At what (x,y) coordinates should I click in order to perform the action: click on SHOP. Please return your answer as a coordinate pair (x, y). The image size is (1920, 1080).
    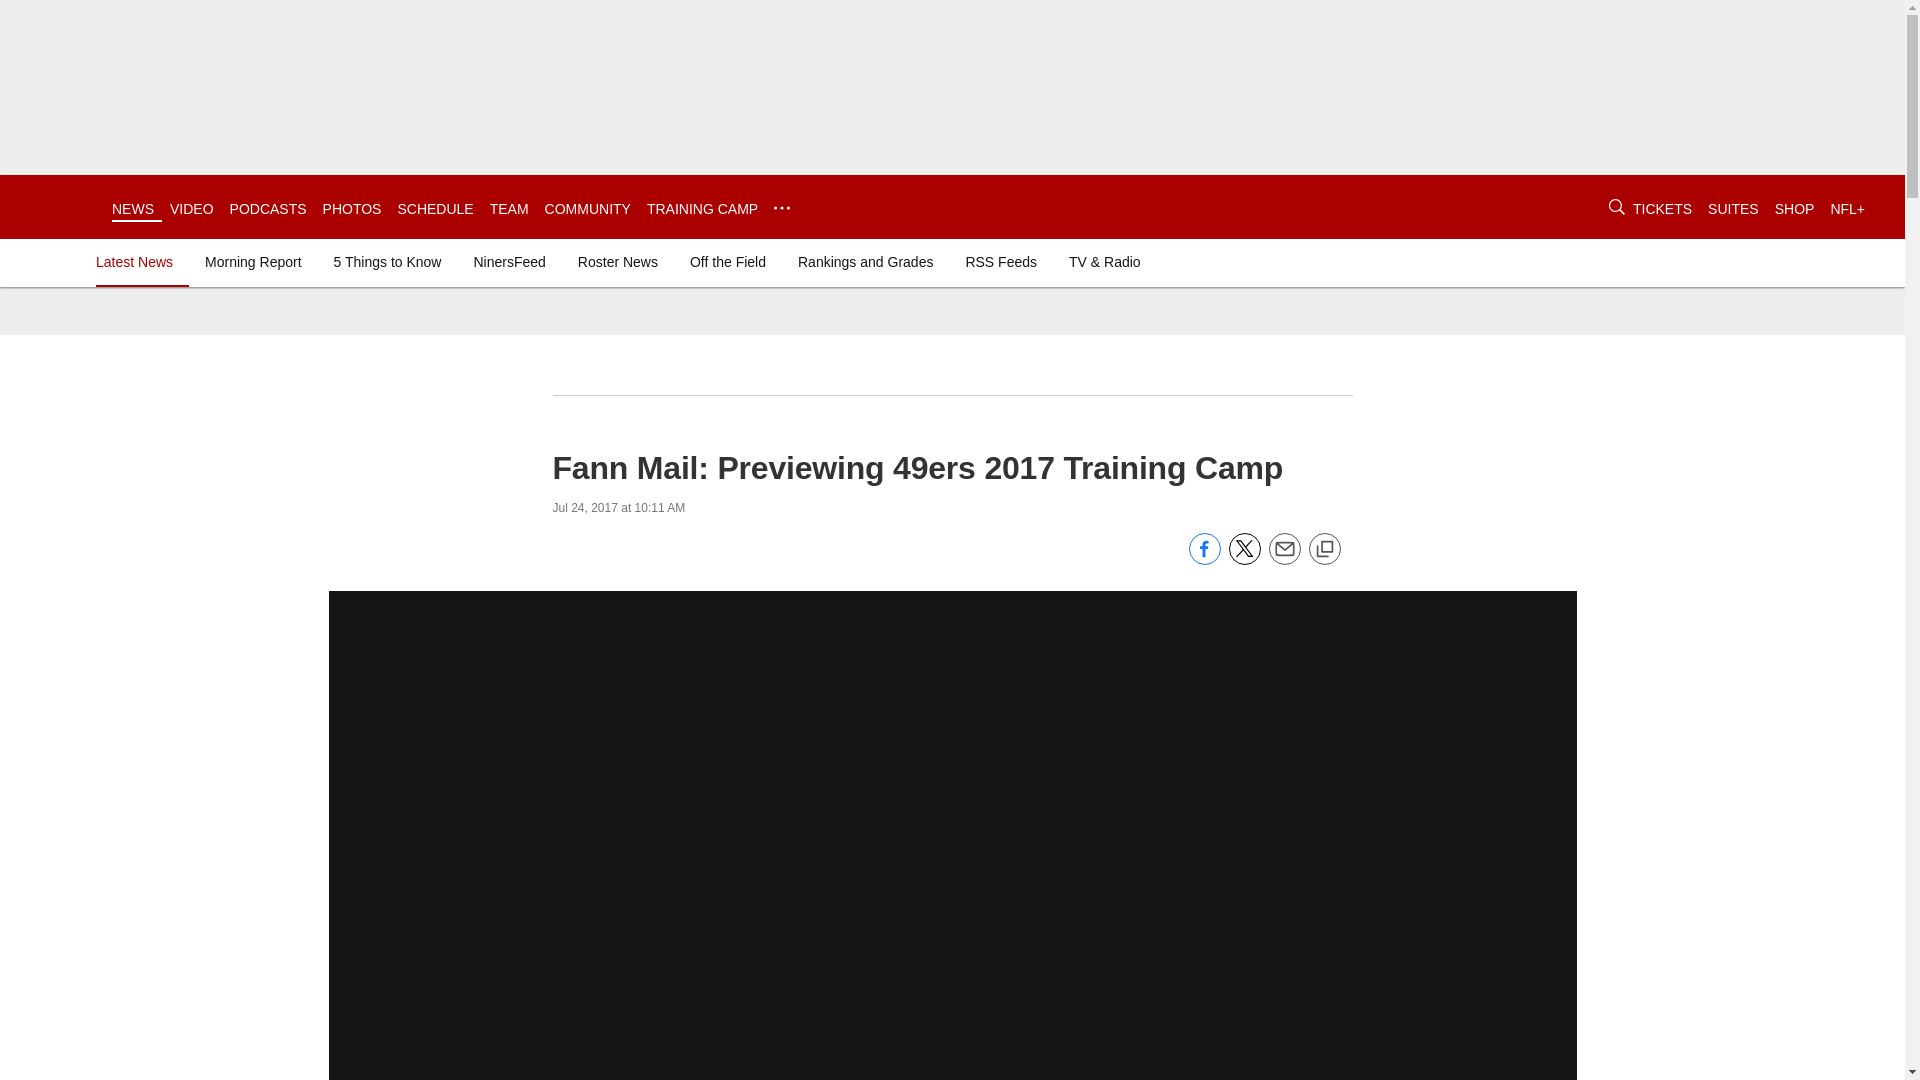
    Looking at the image, I should click on (1794, 208).